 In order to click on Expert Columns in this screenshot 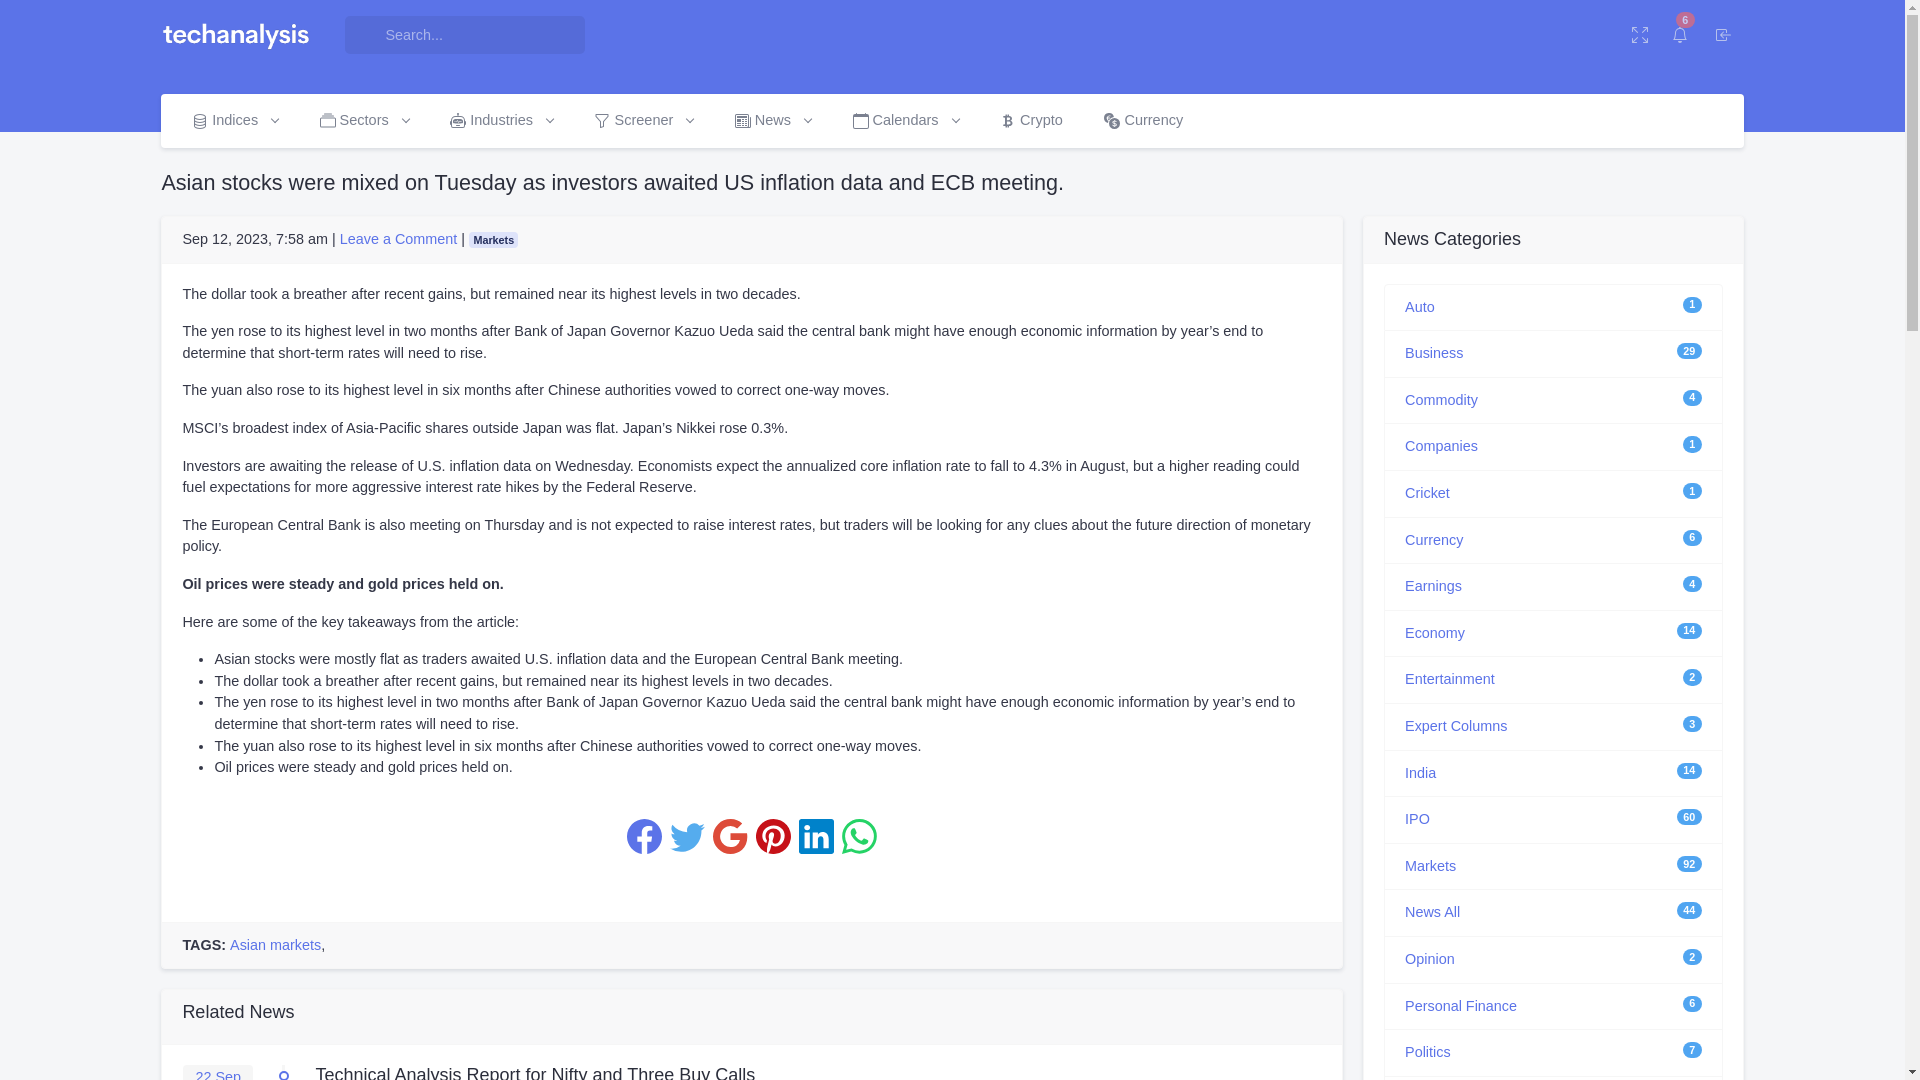, I will do `click(1456, 726)`.